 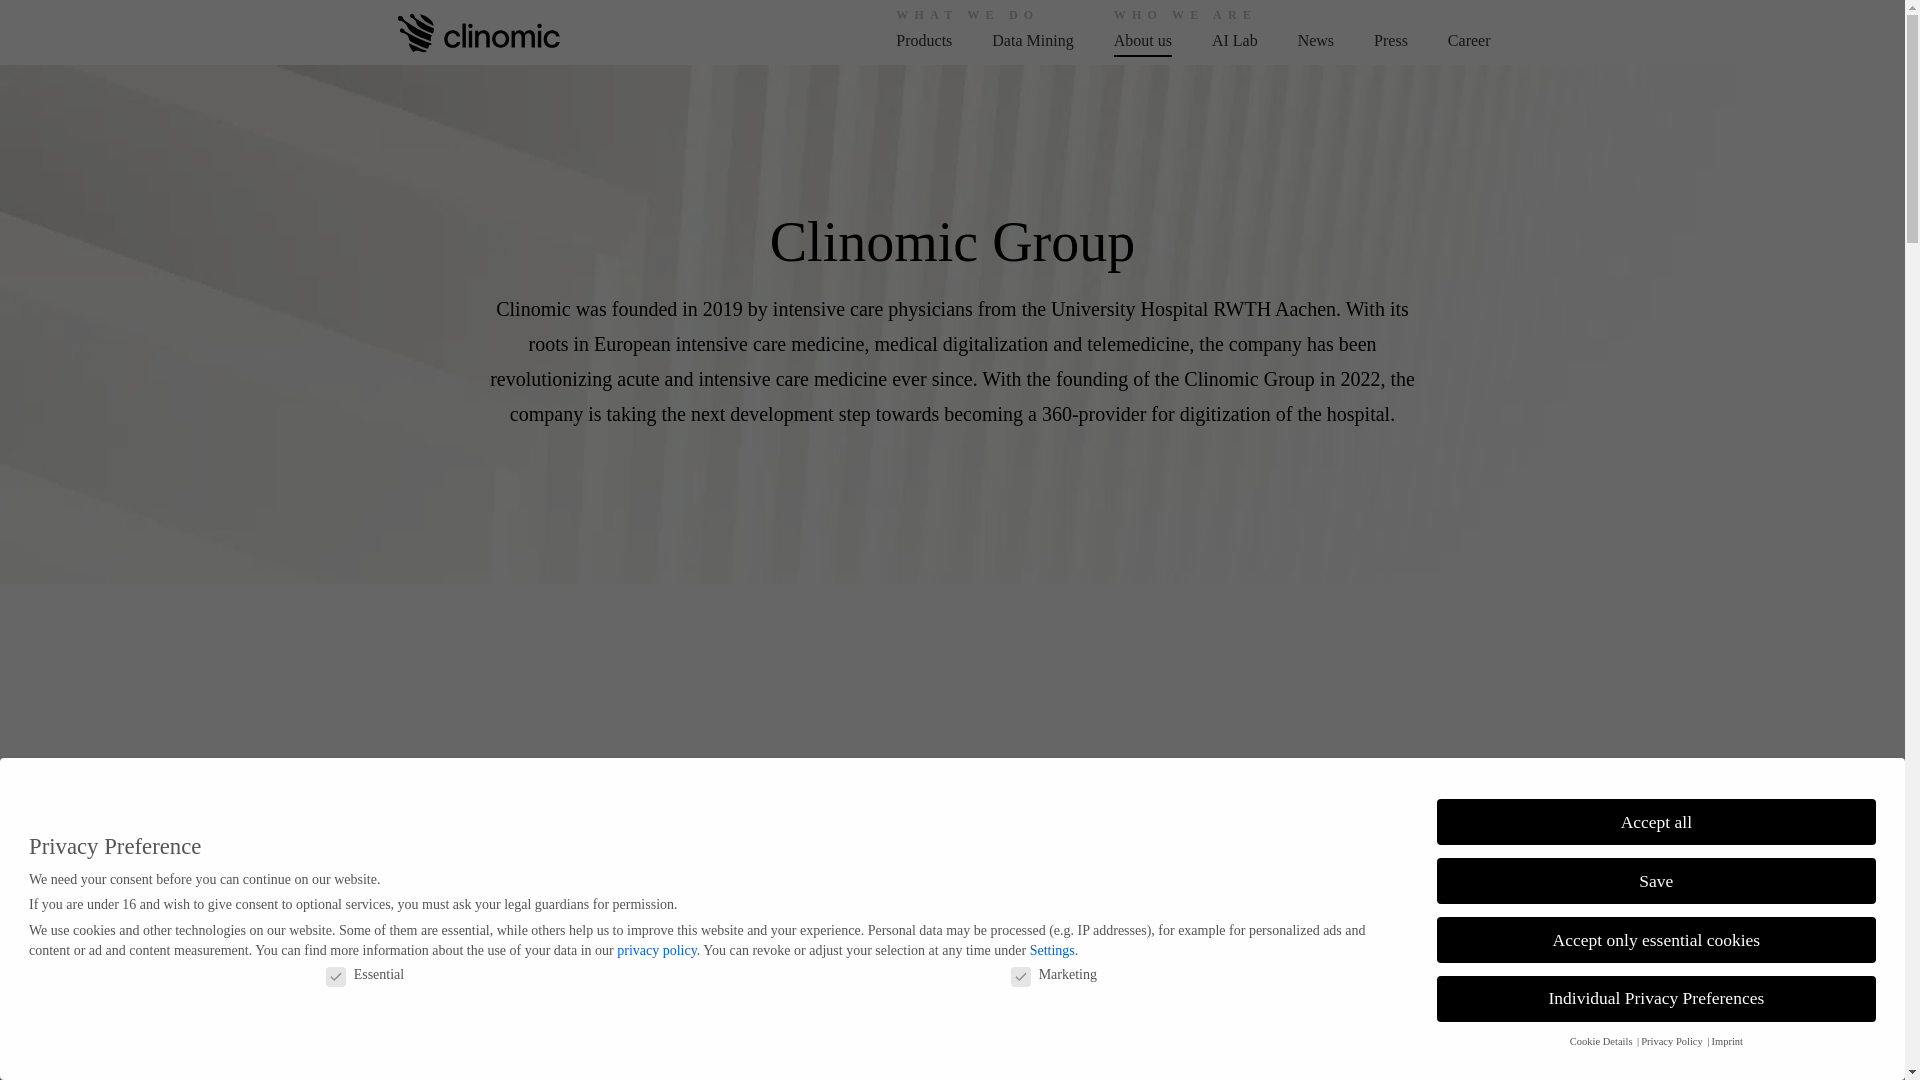 I want to click on Save, so click(x=1656, y=872).